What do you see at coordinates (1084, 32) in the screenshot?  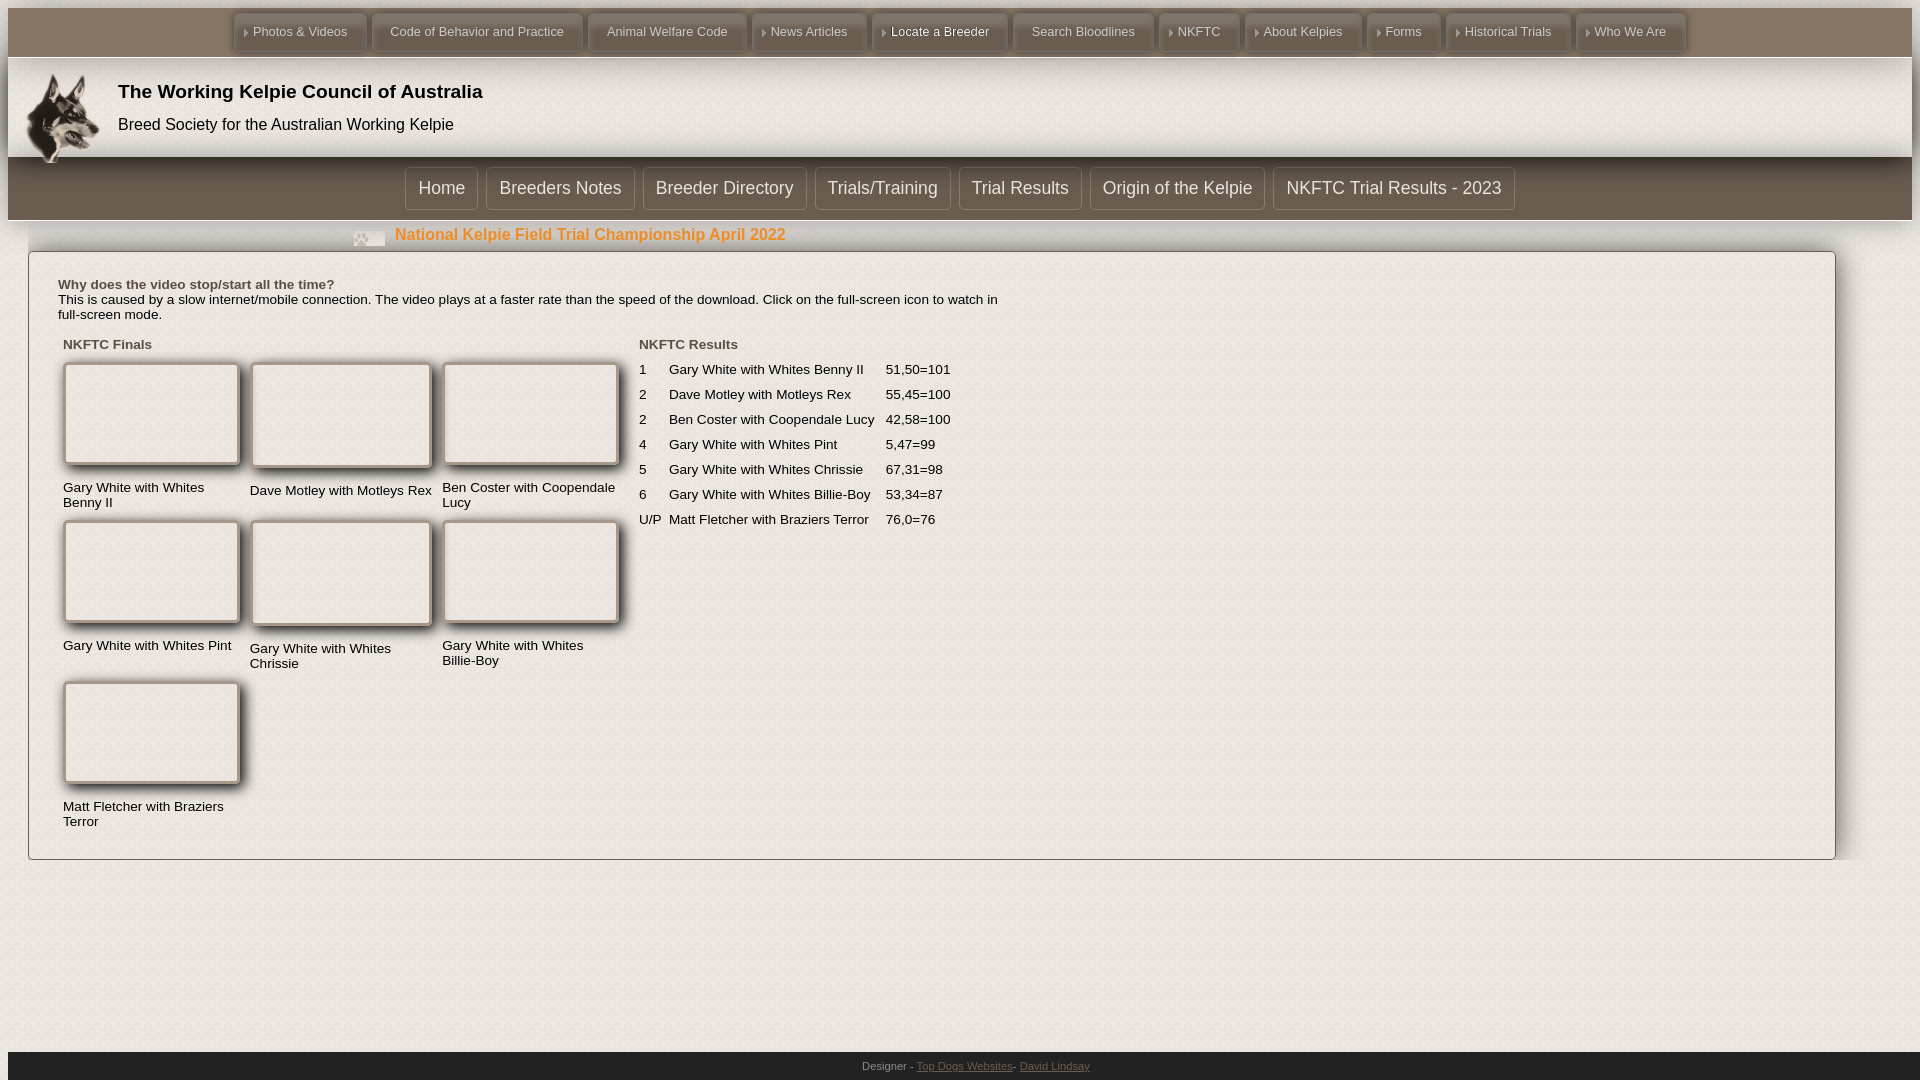 I see `Search Bloodlines` at bounding box center [1084, 32].